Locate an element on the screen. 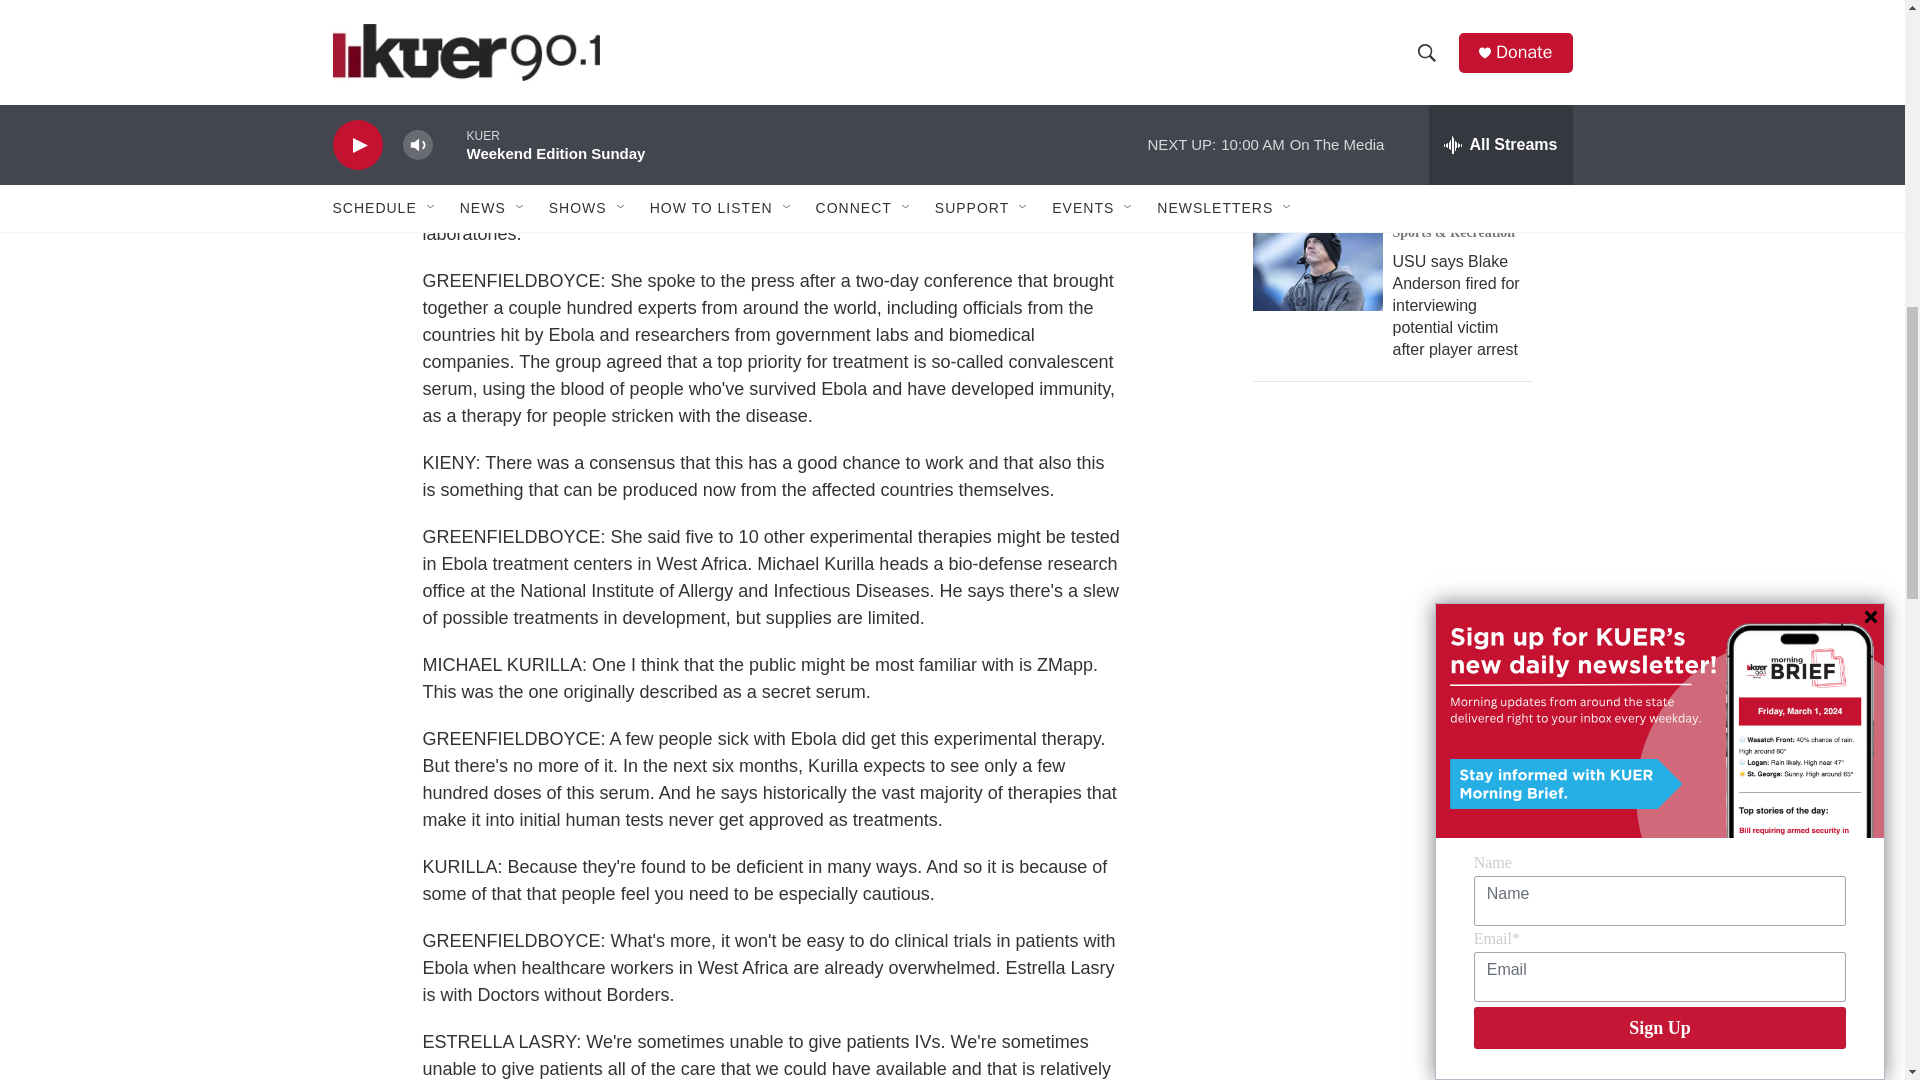 This screenshot has width=1920, height=1080. 3rd party ad content is located at coordinates (1401, 912).